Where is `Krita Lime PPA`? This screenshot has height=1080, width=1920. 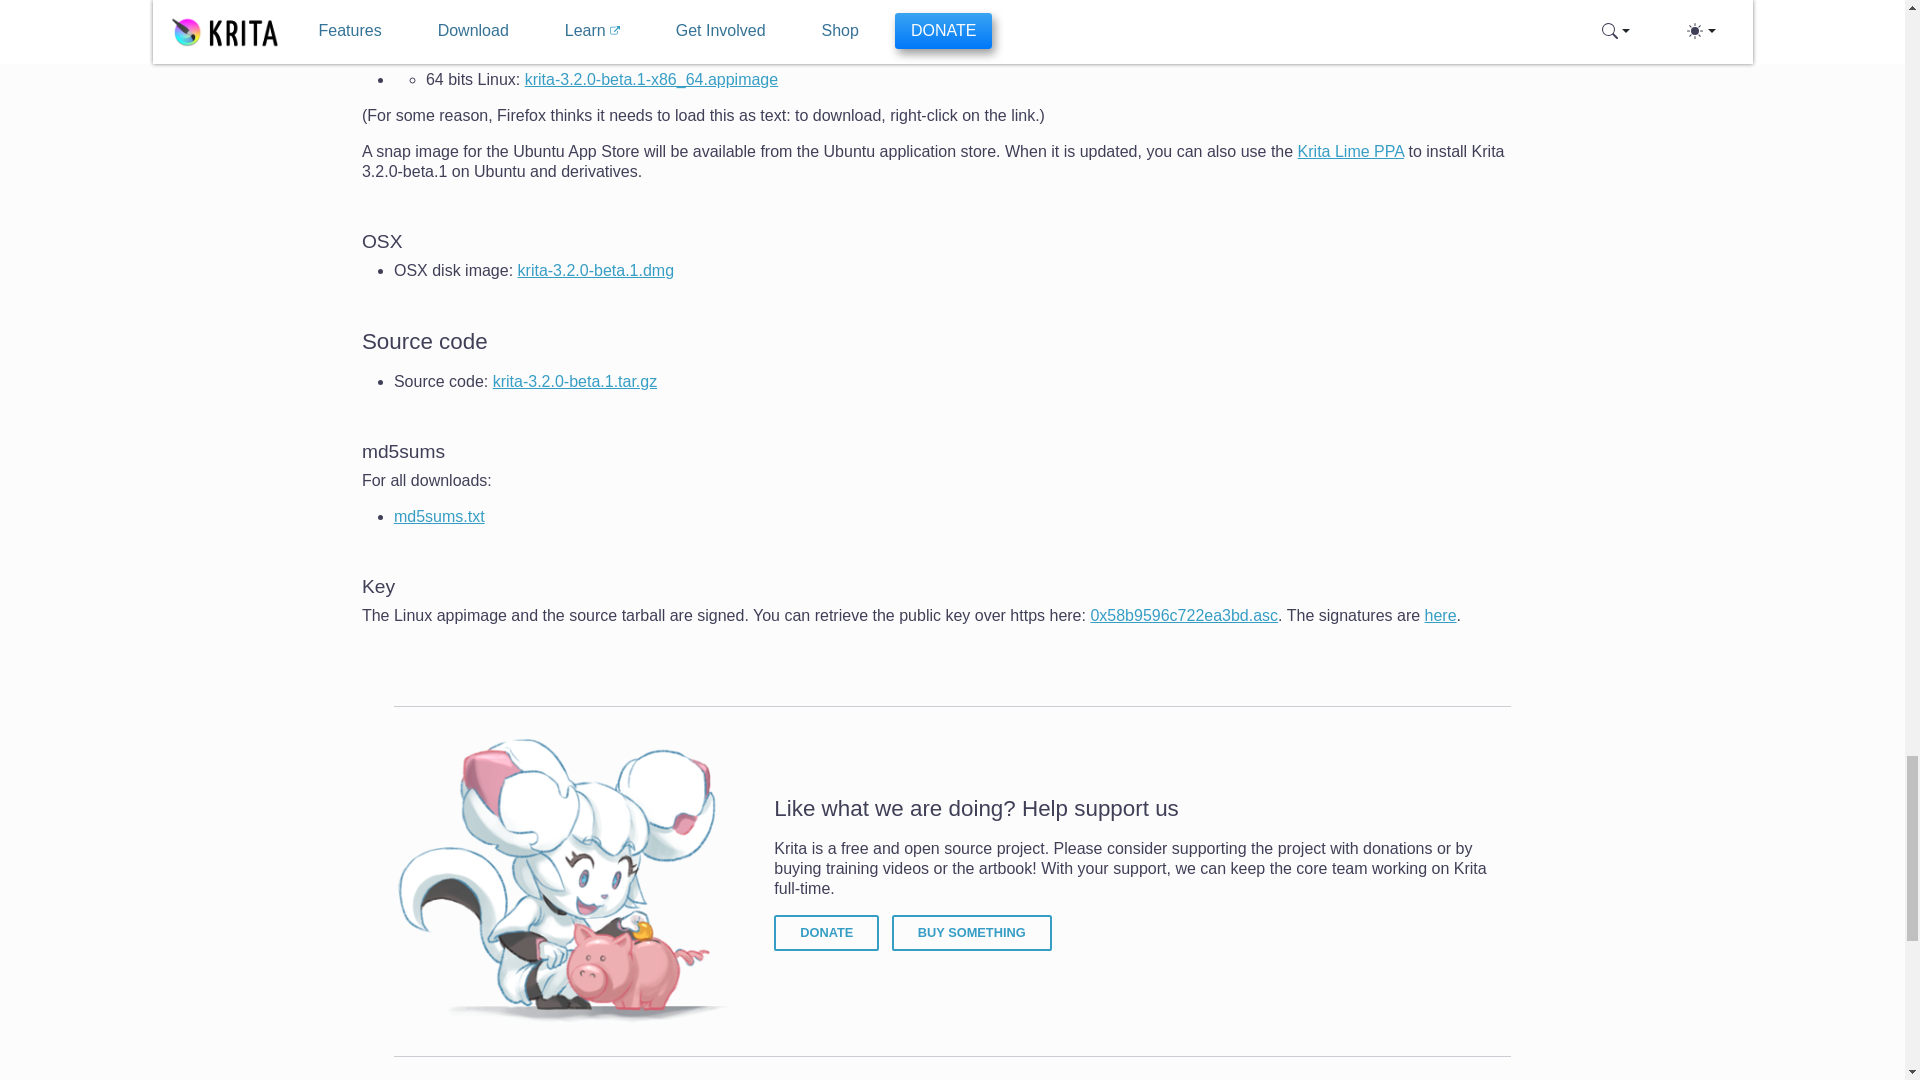 Krita Lime PPA is located at coordinates (1350, 150).